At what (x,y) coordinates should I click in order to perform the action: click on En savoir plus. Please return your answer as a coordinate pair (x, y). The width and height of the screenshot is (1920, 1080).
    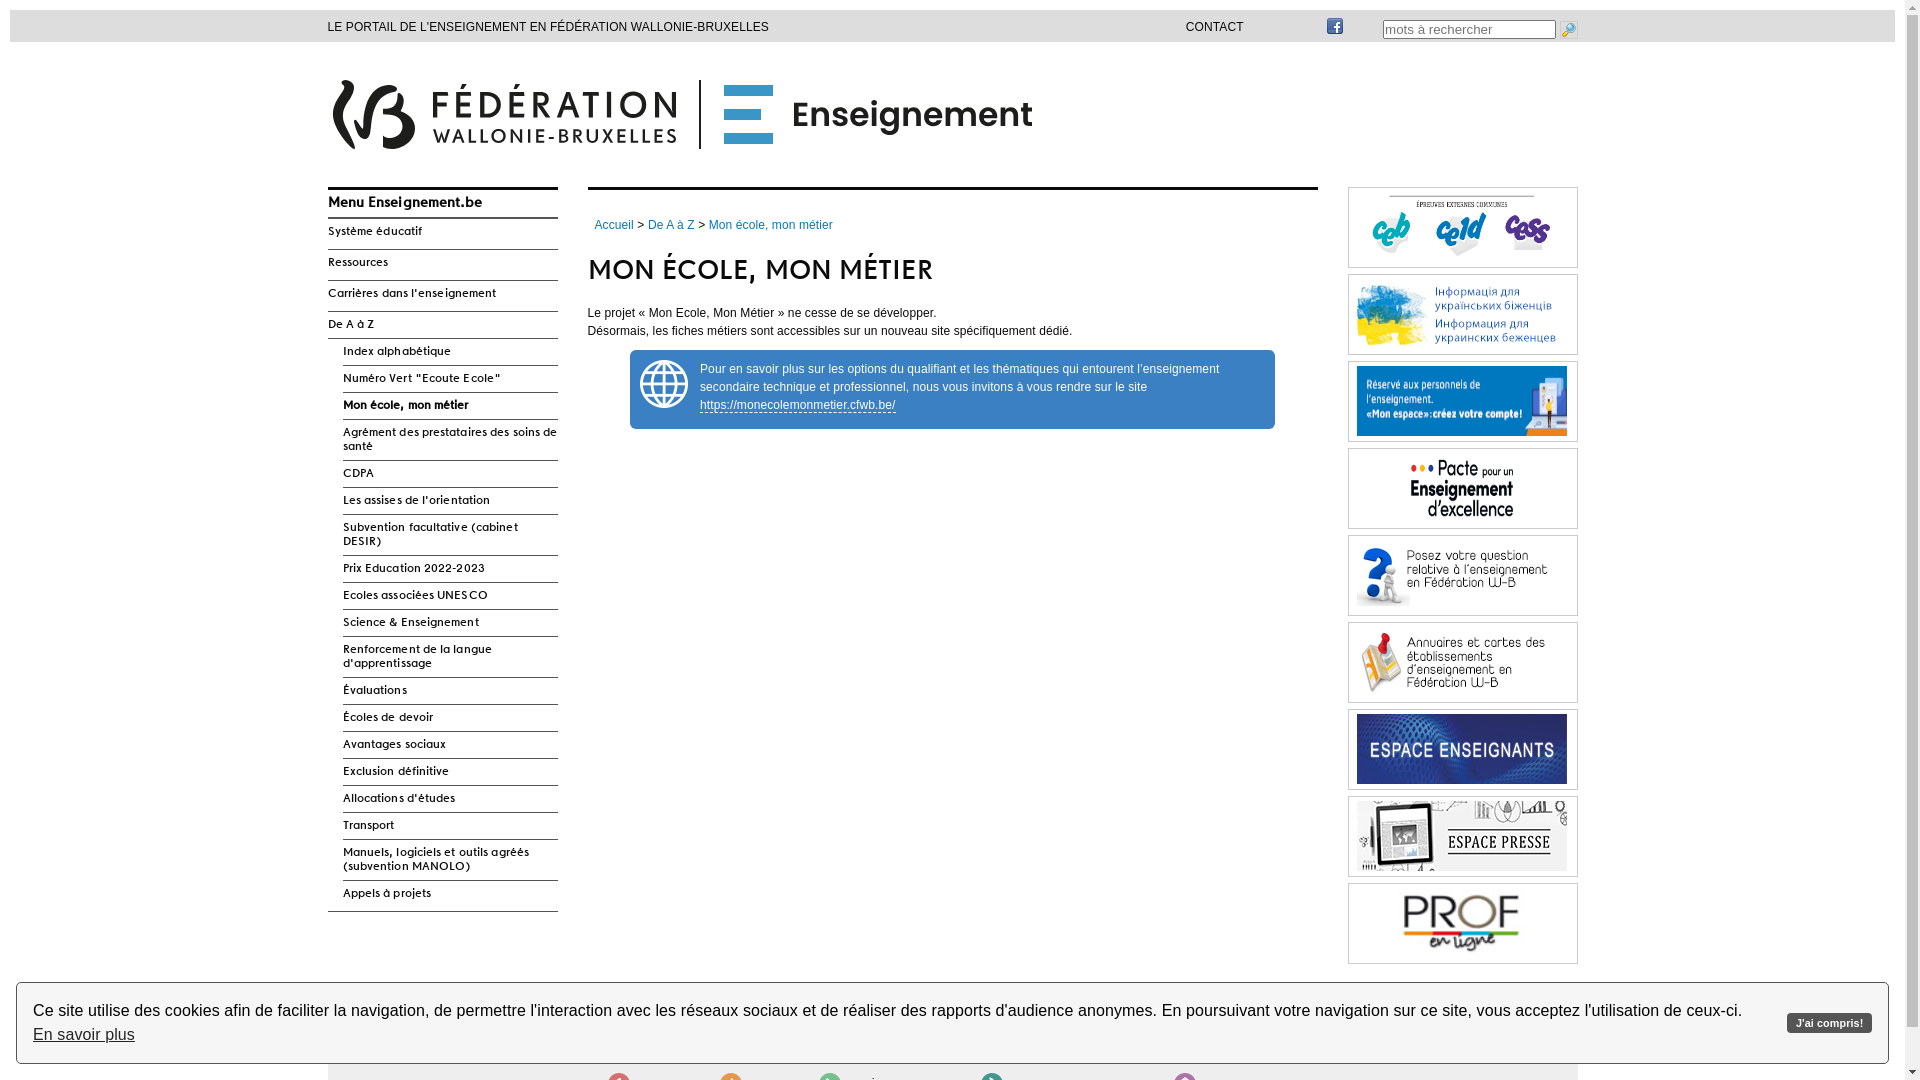
    Looking at the image, I should click on (84, 1035).